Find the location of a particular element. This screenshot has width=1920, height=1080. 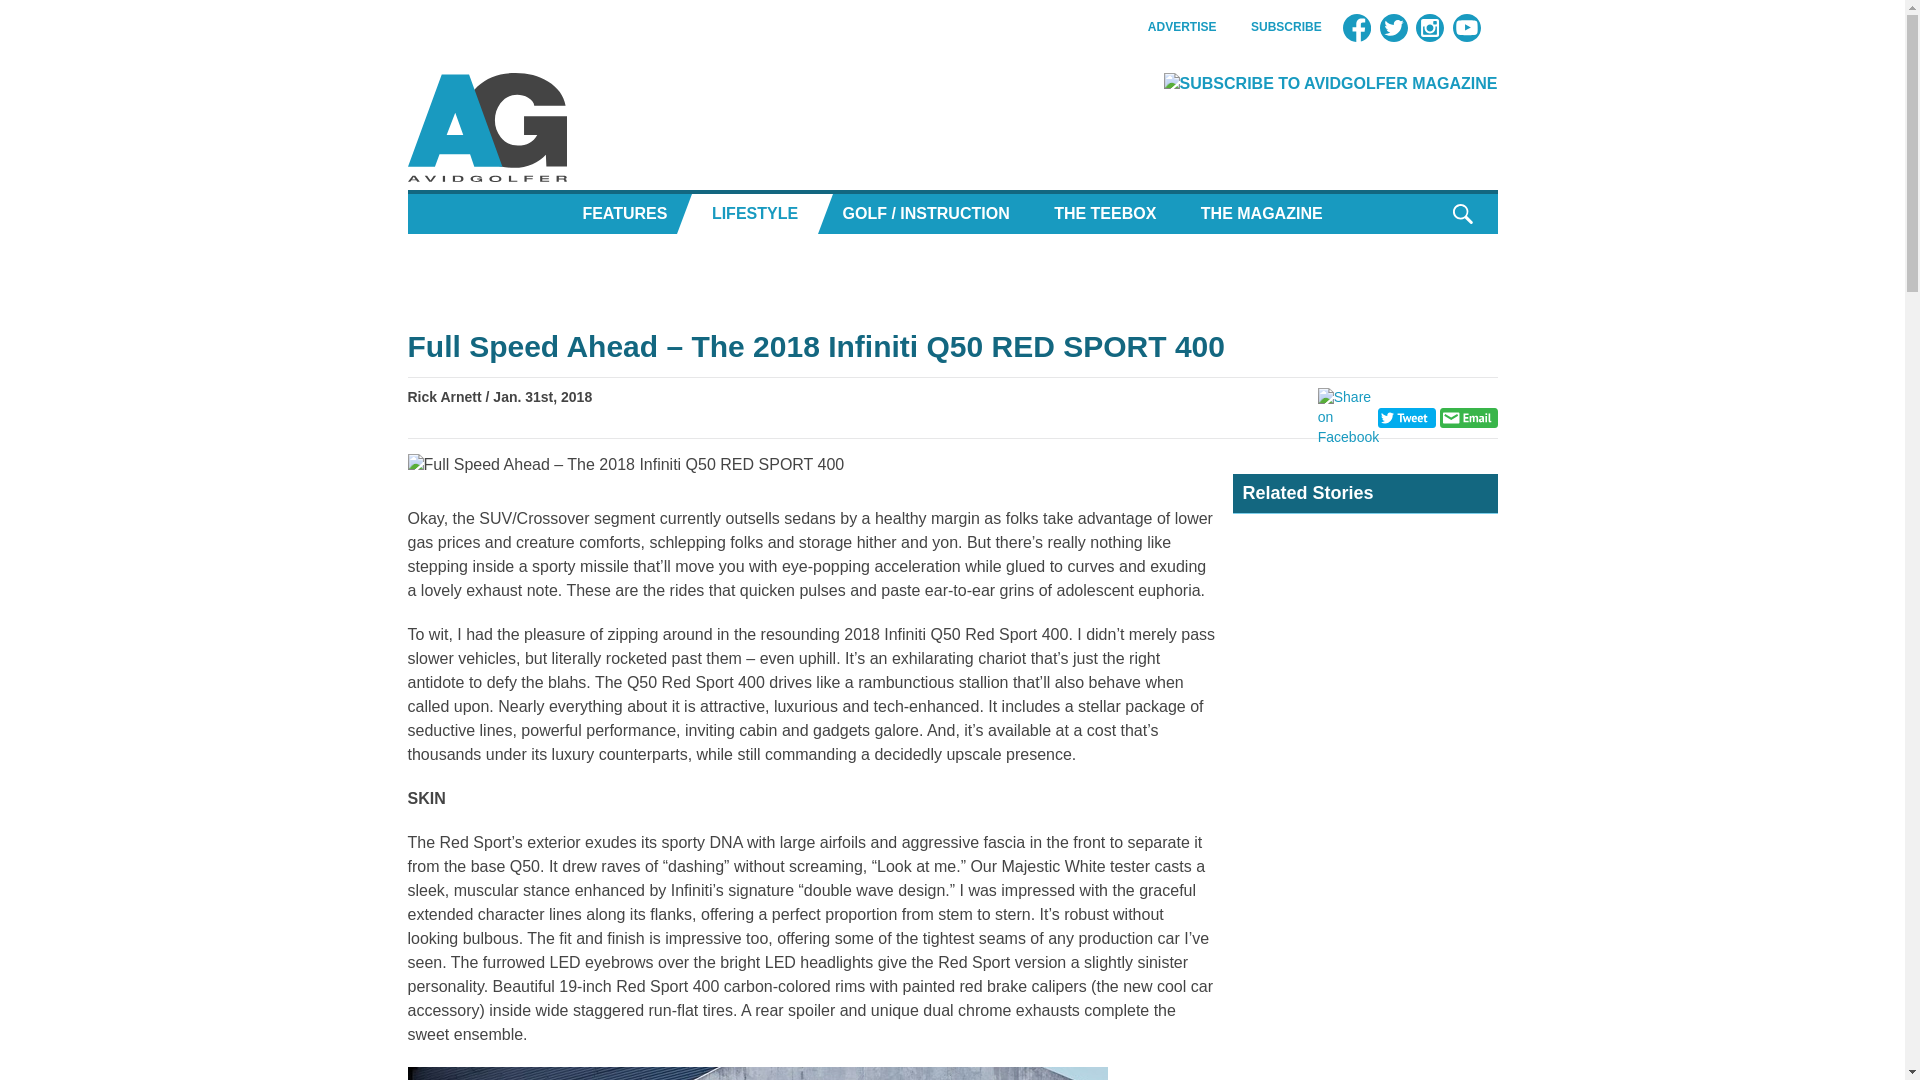

Lifestyle is located at coordinates (754, 214).